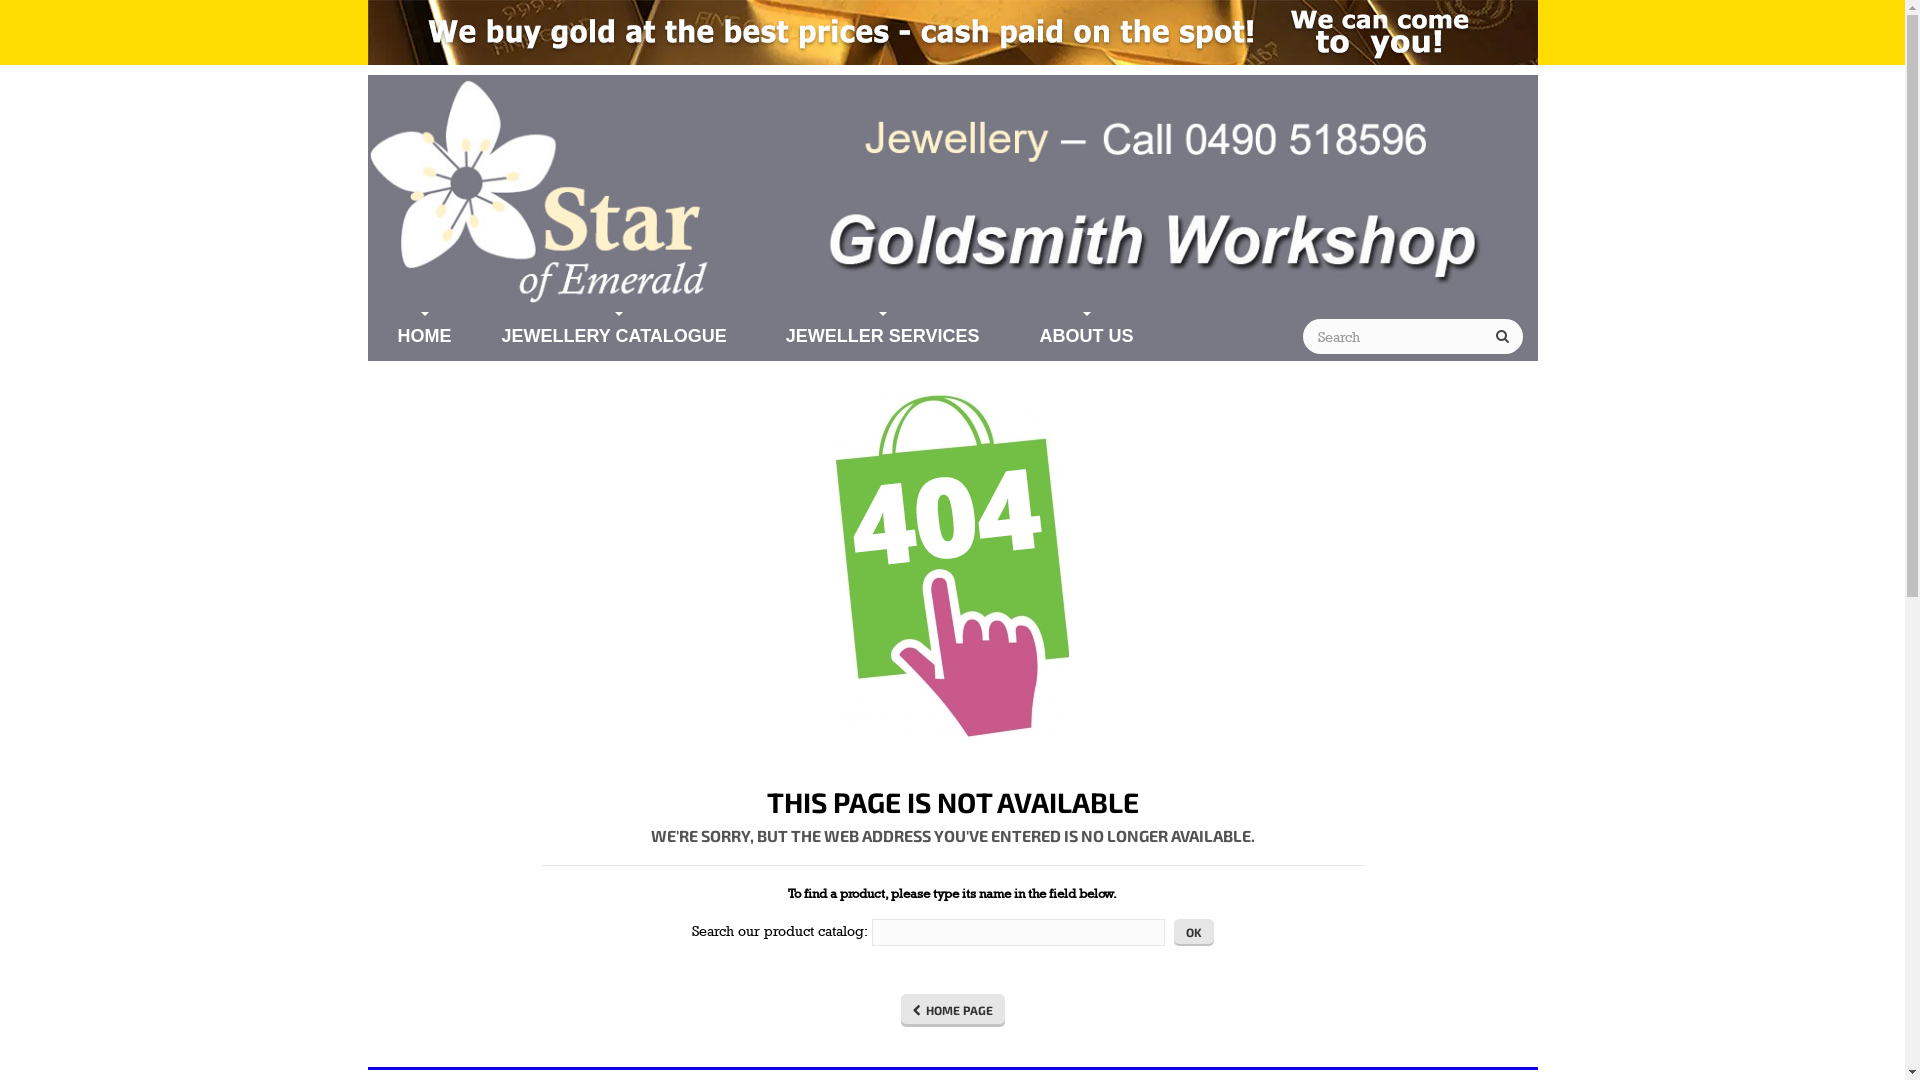 This screenshot has height=1080, width=1920. What do you see at coordinates (425, 336) in the screenshot?
I see `HOME` at bounding box center [425, 336].